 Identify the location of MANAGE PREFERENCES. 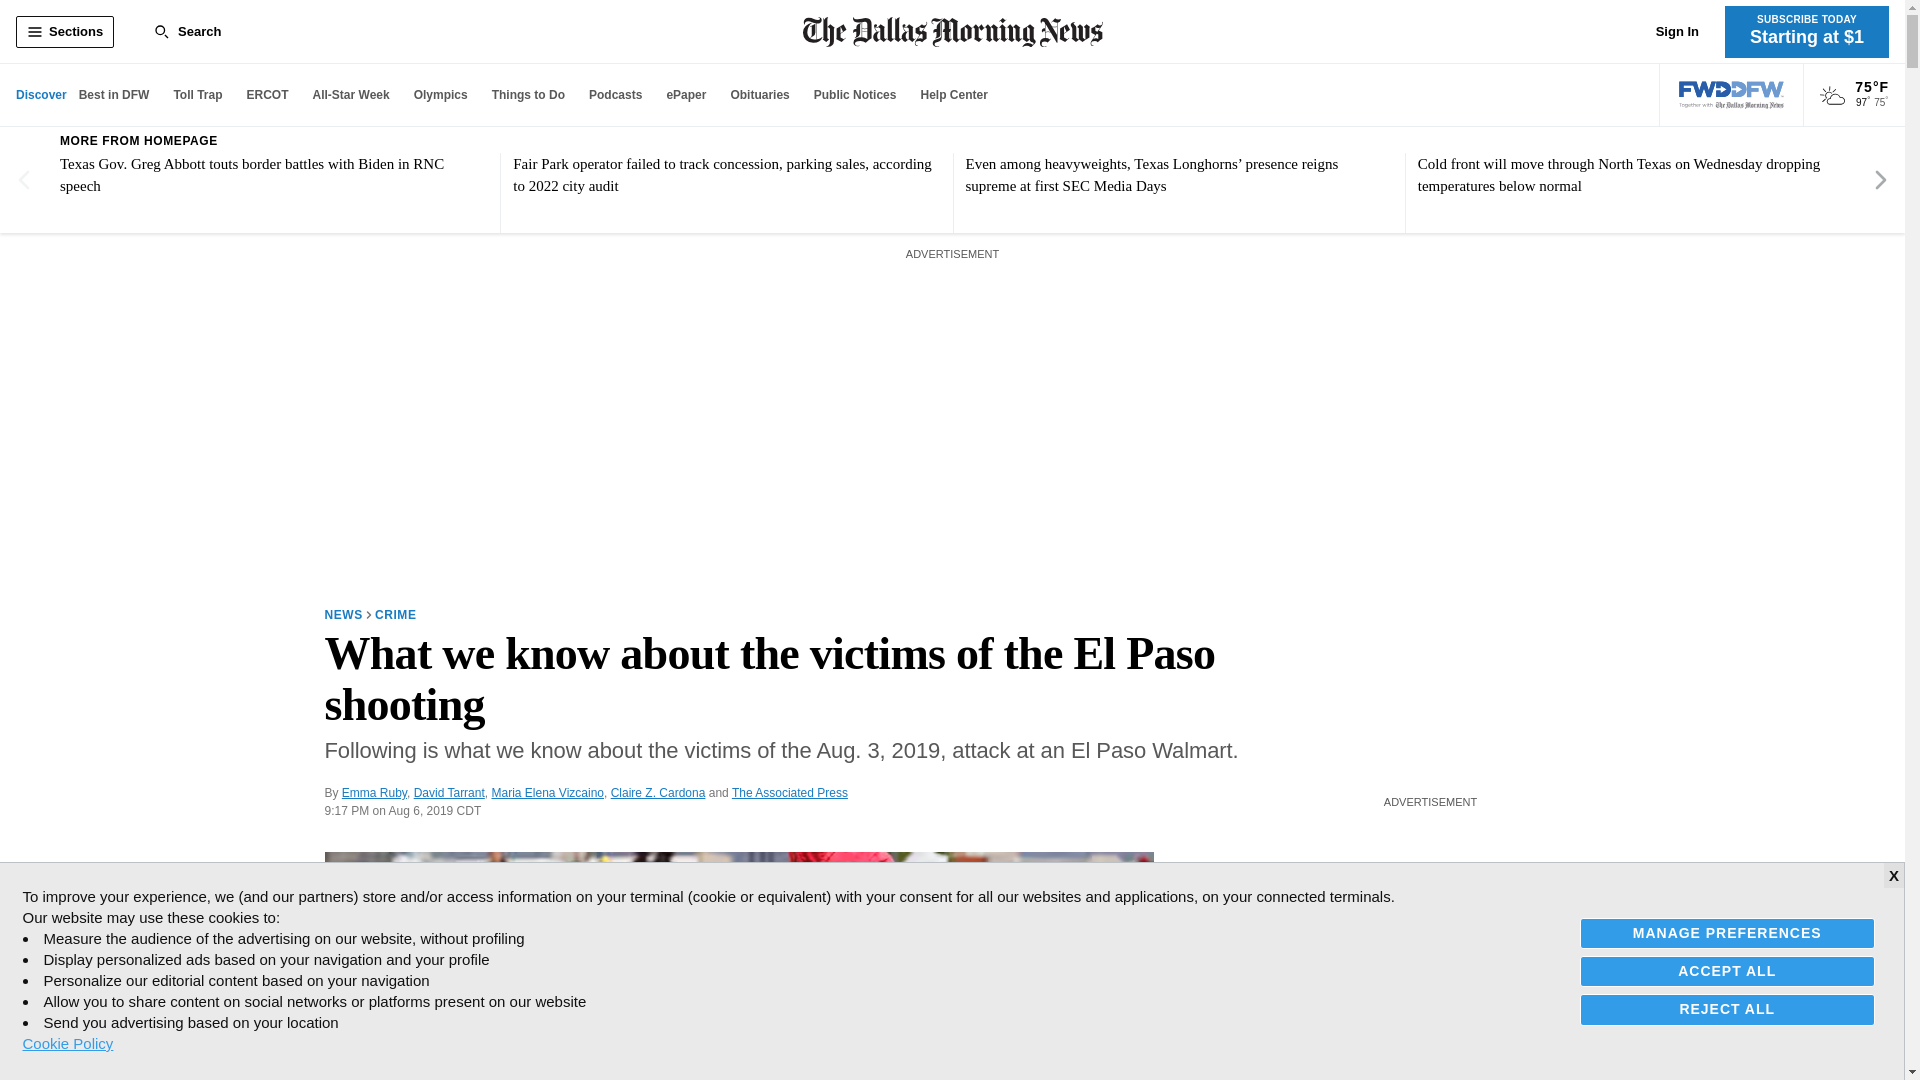
(1728, 934).